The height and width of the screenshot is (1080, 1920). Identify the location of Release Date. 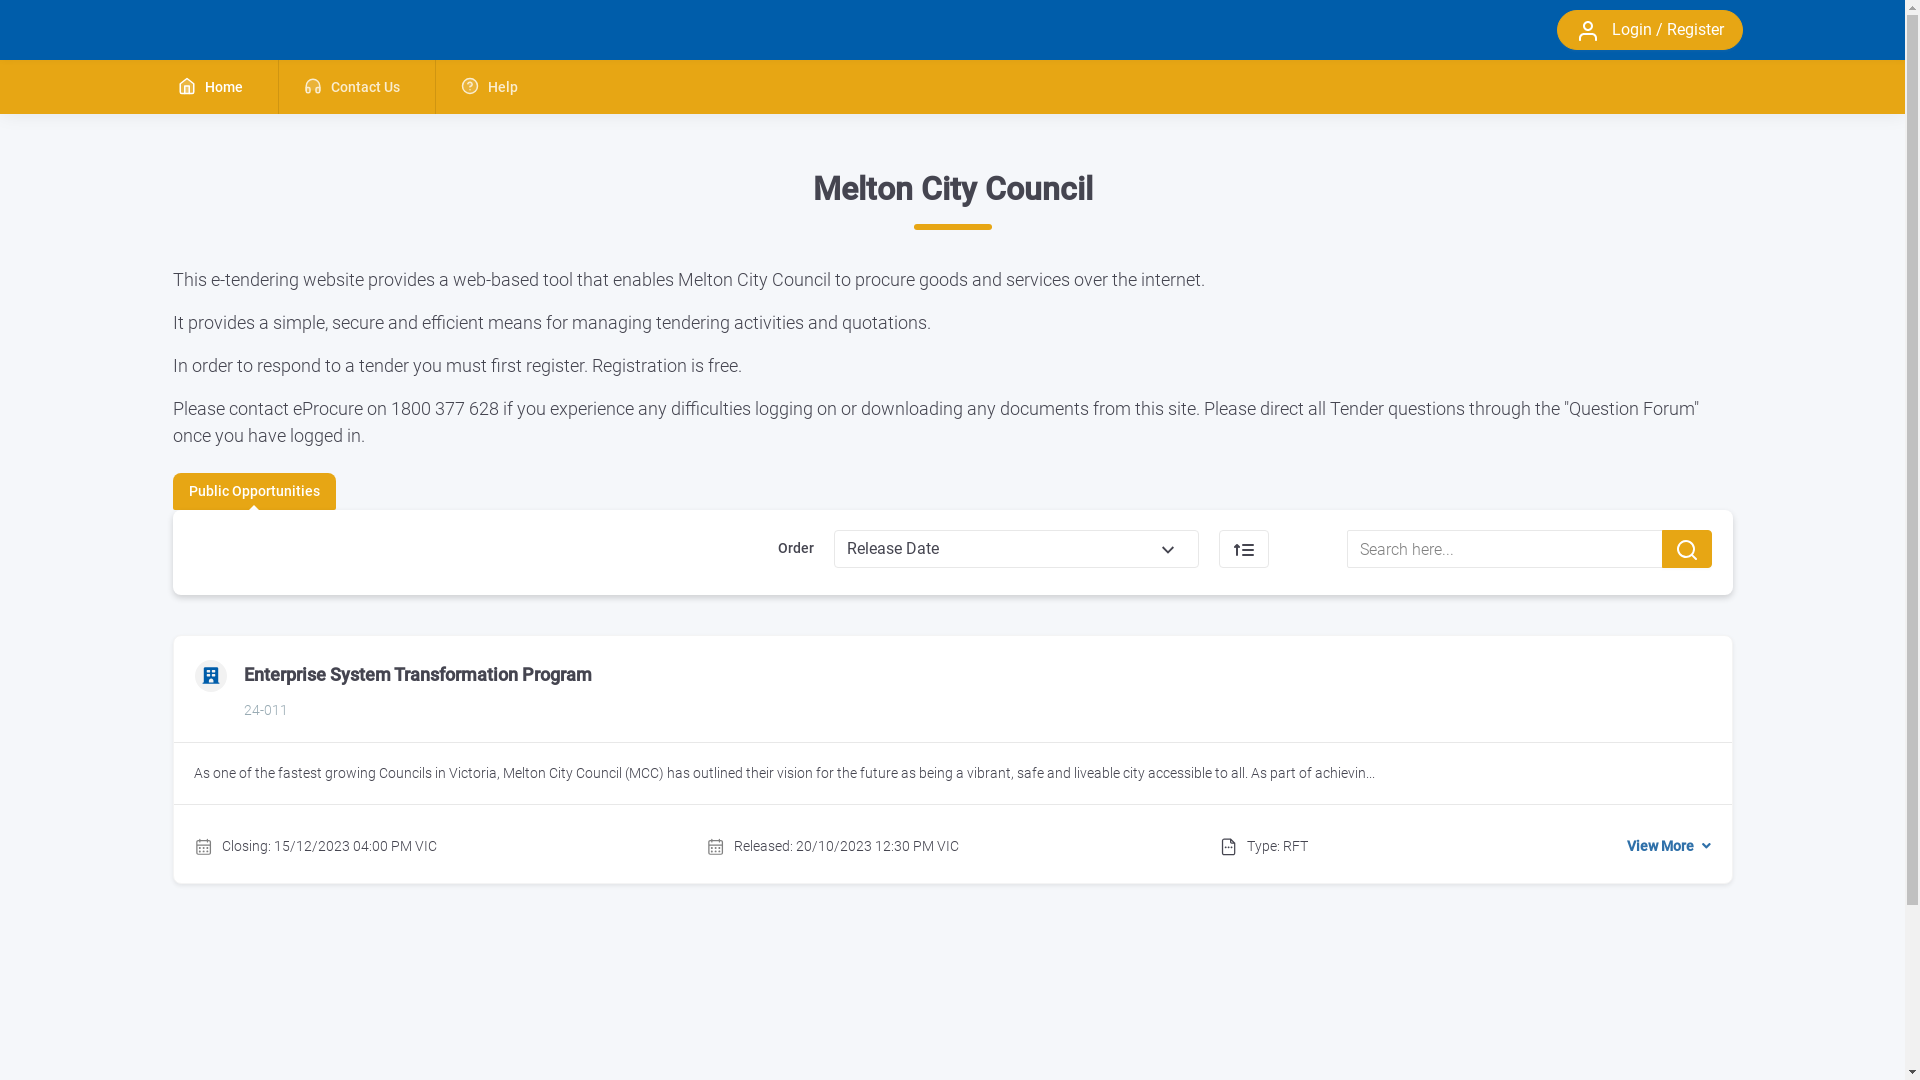
(1016, 549).